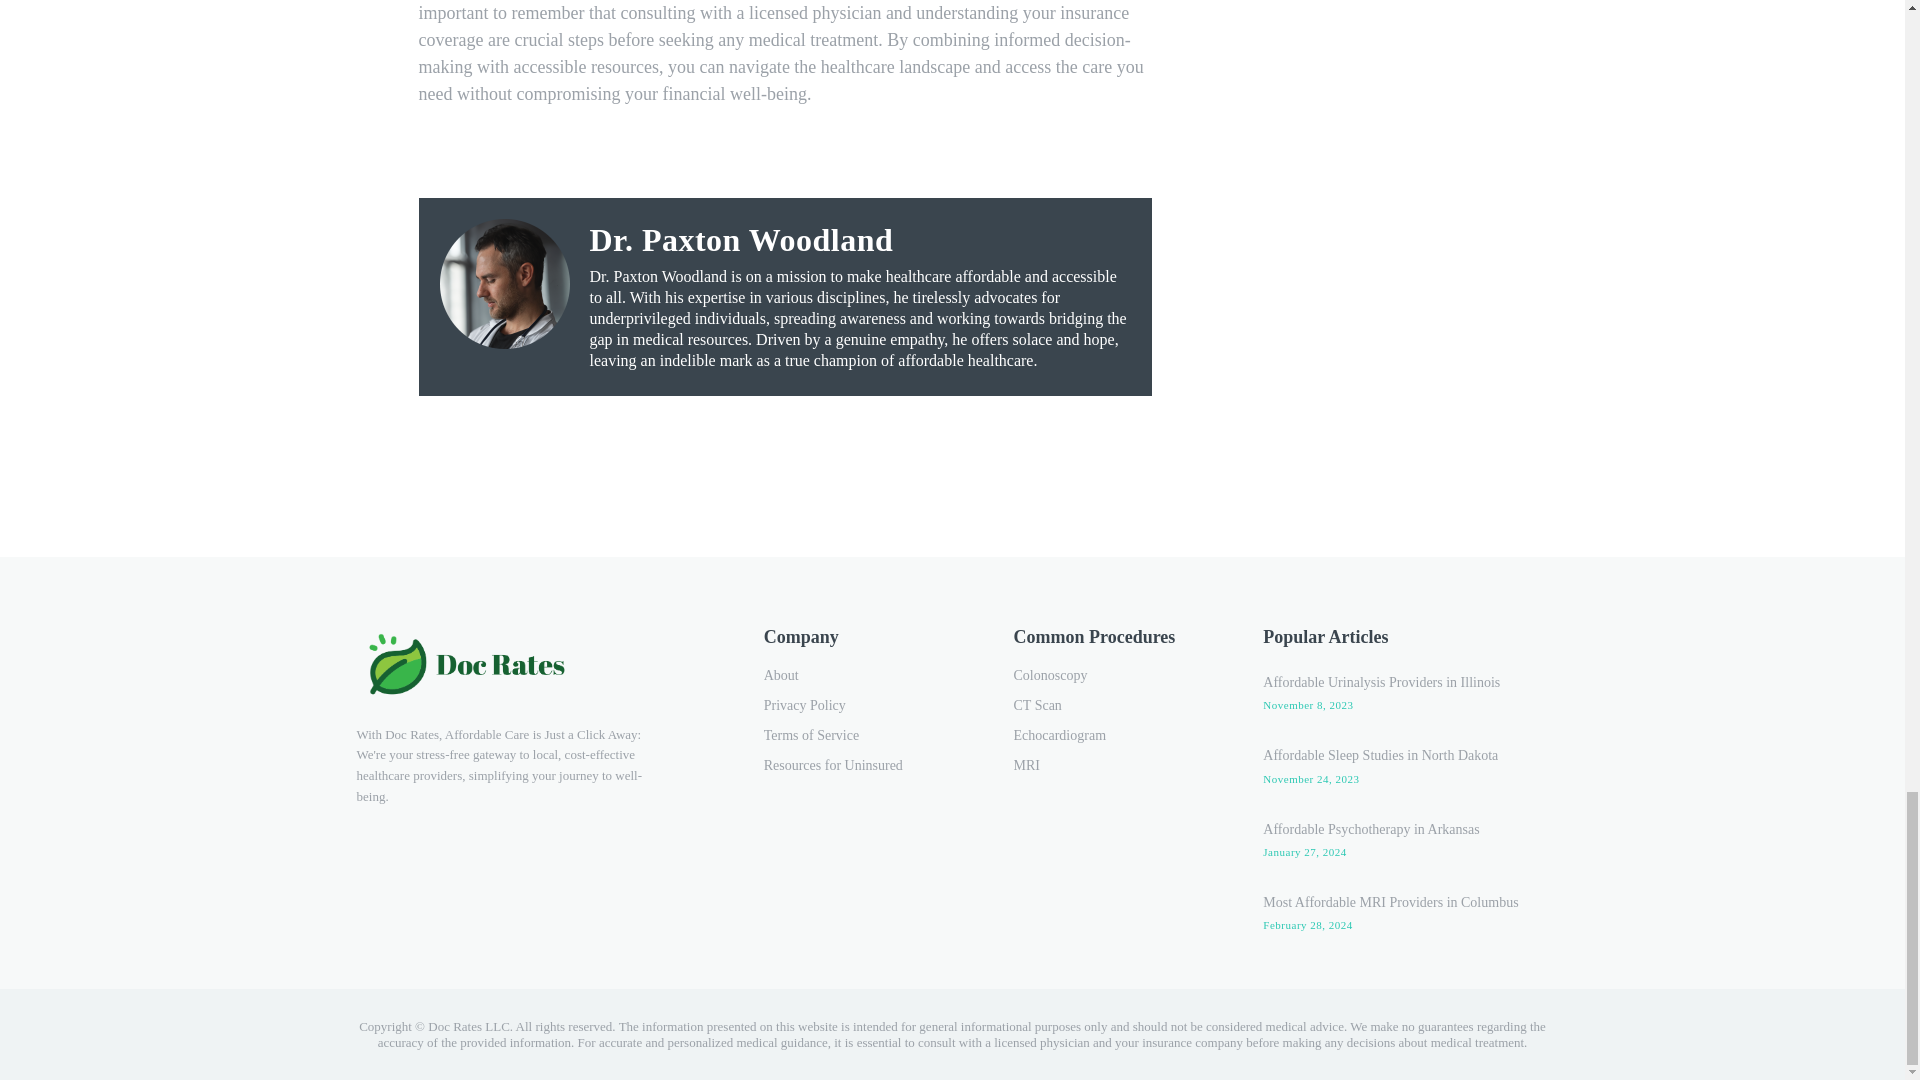 The height and width of the screenshot is (1080, 1920). What do you see at coordinates (1390, 902) in the screenshot?
I see `Most Affordable MRI Providers in Columbus` at bounding box center [1390, 902].